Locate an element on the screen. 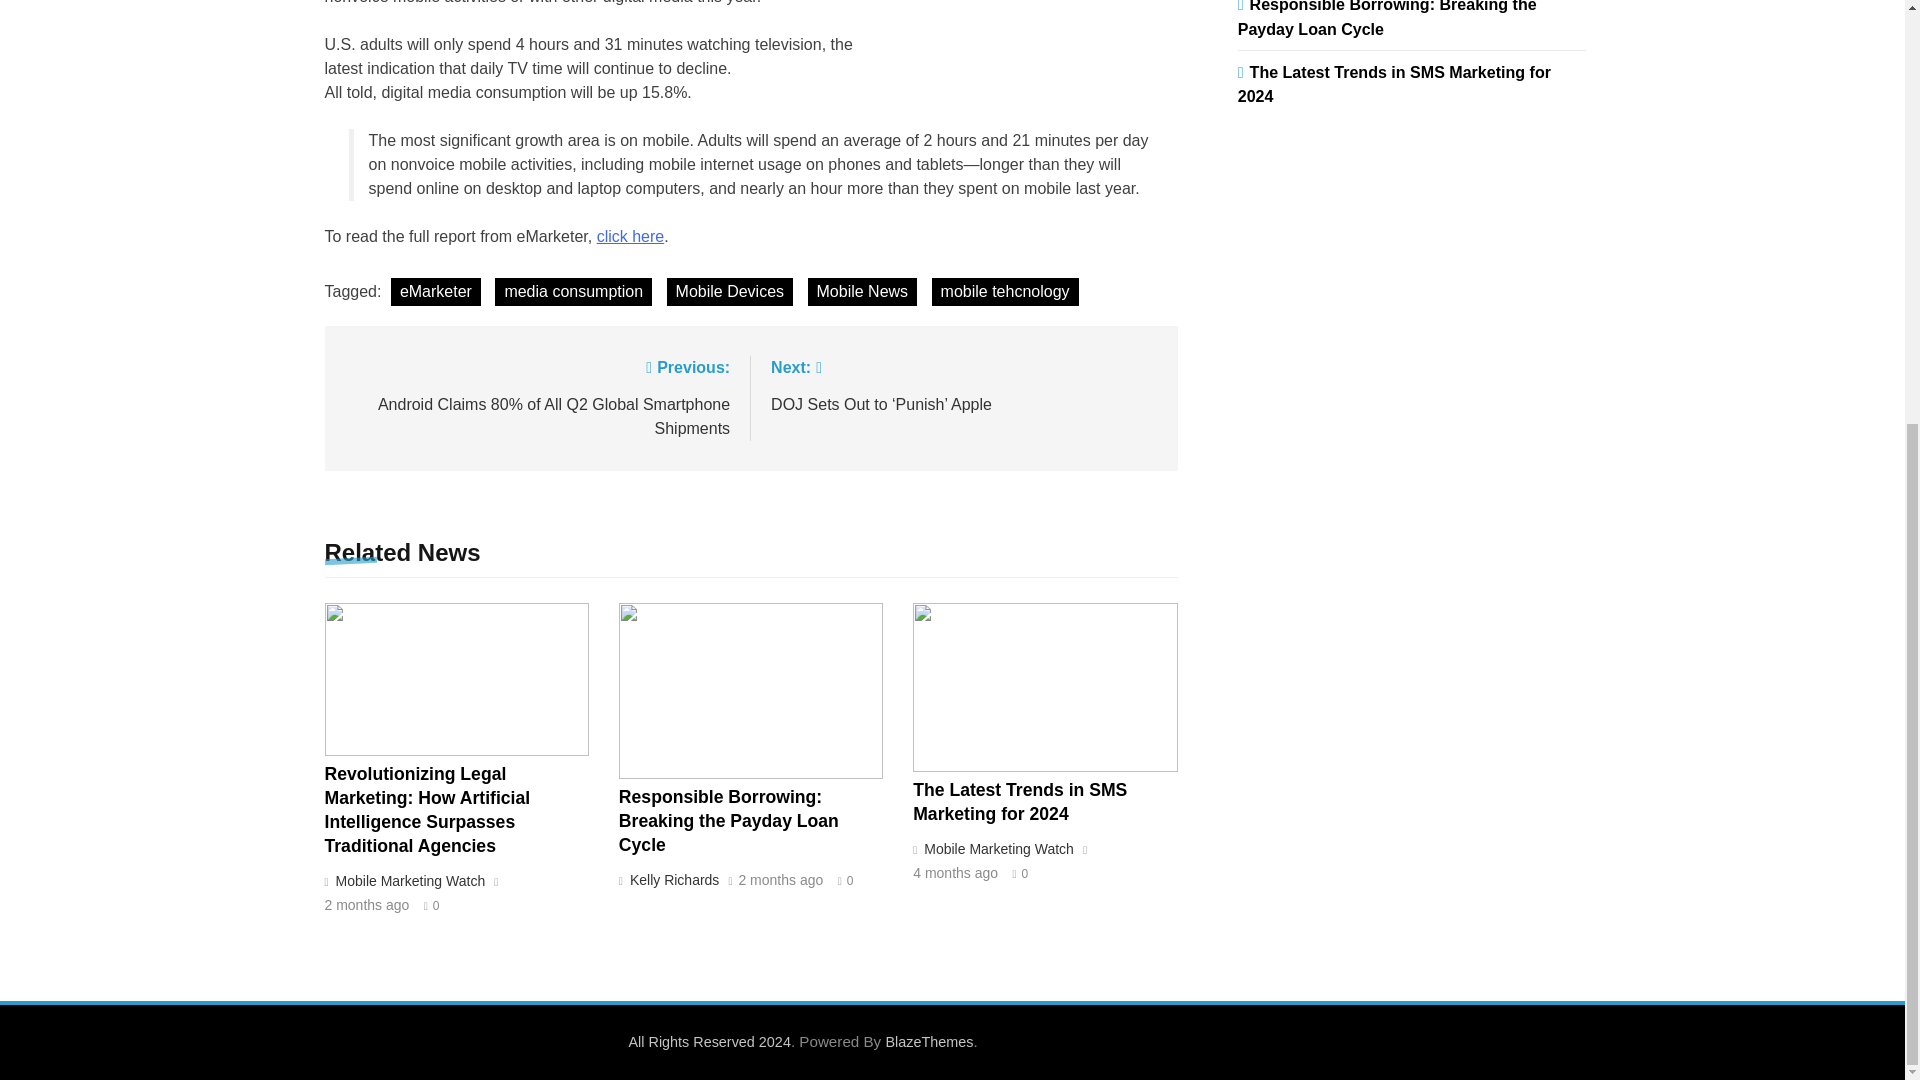 The height and width of the screenshot is (1080, 1920). Mobile Devices is located at coordinates (729, 291).